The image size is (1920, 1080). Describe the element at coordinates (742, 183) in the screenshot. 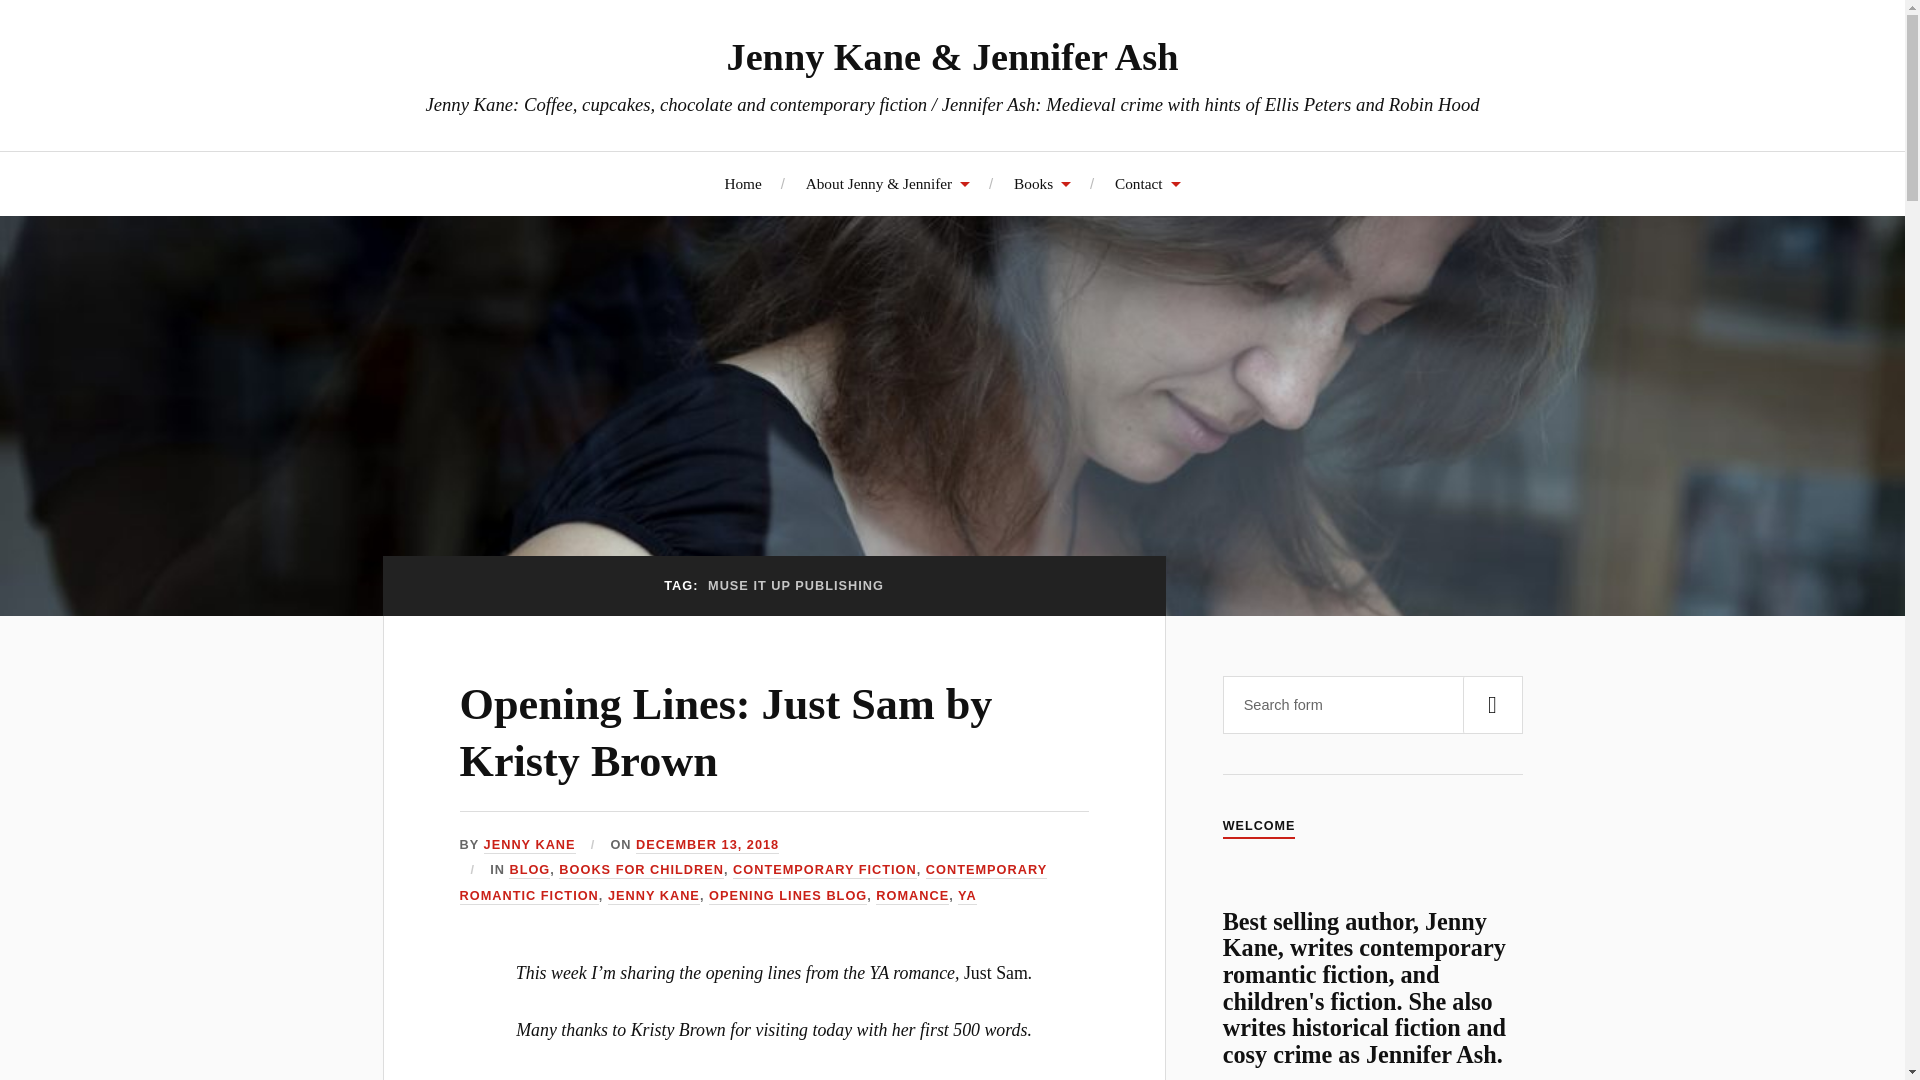

I see `Home` at that location.